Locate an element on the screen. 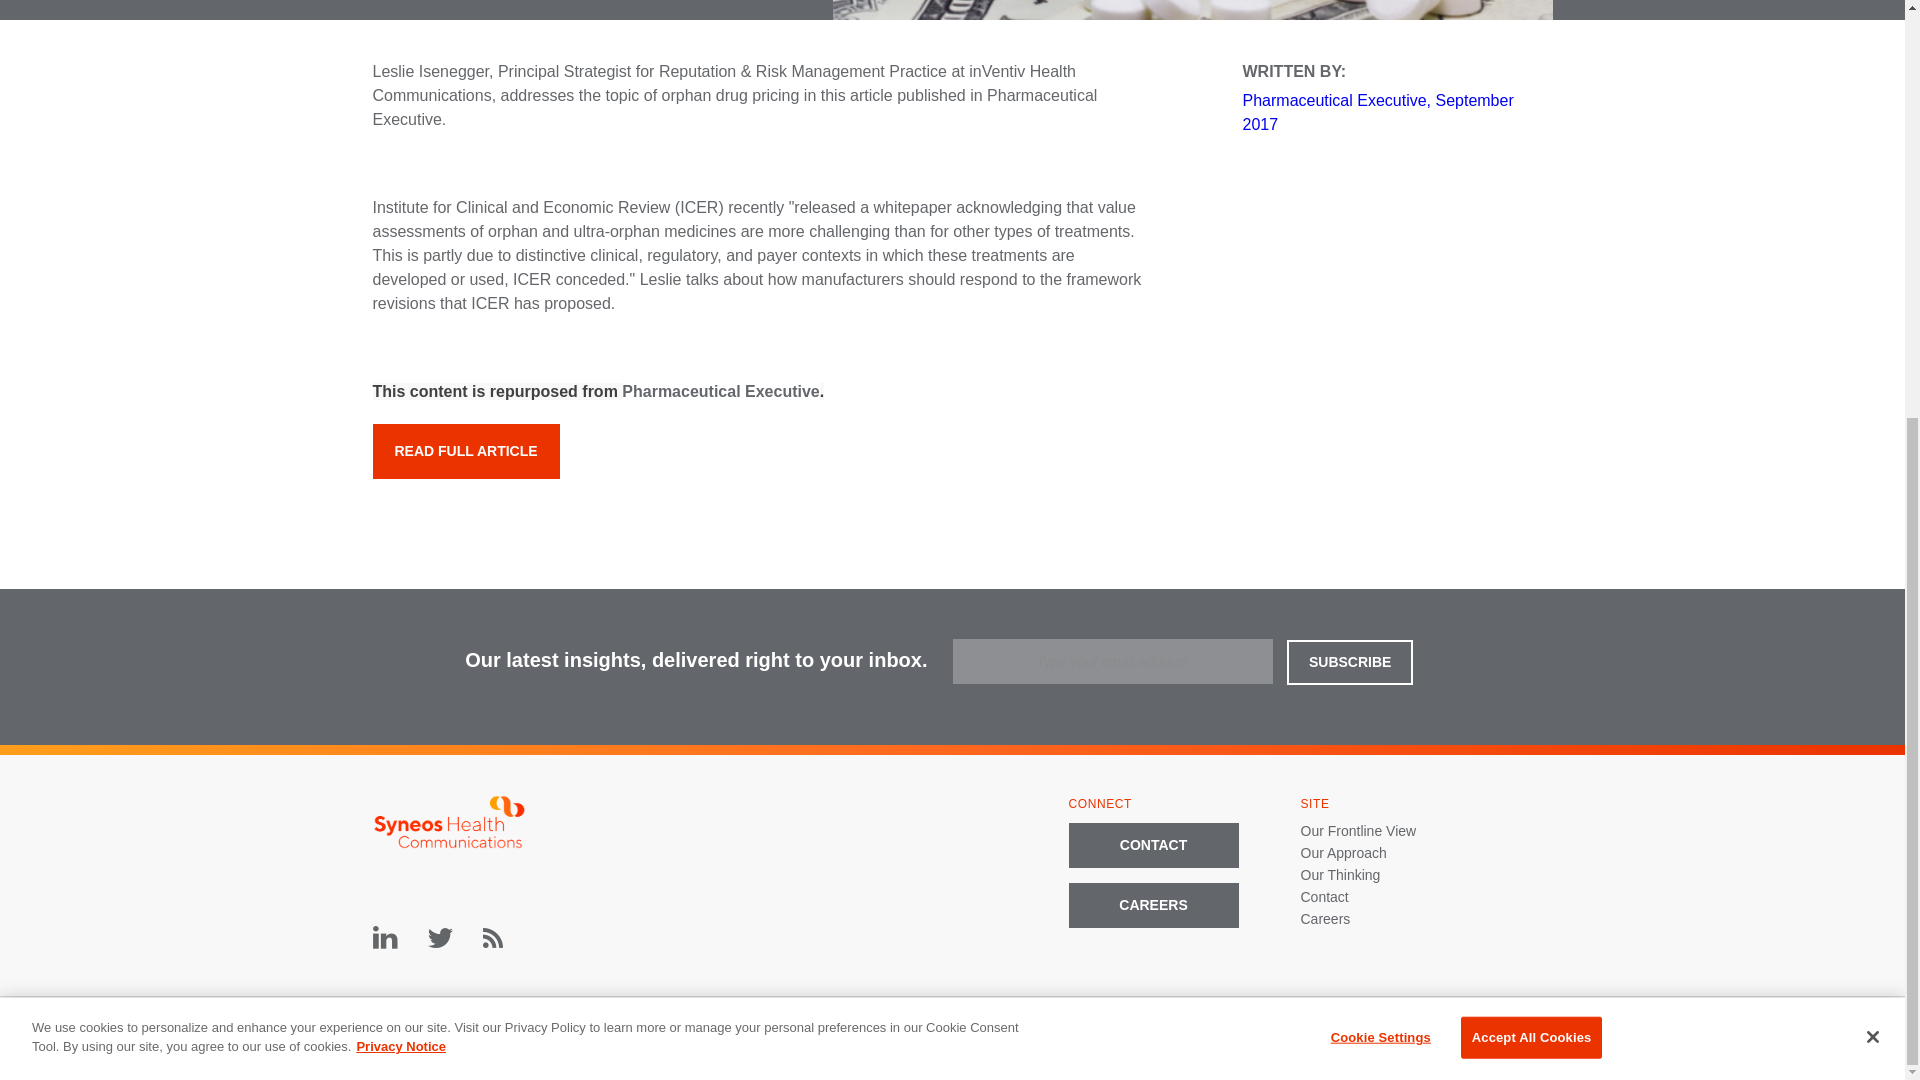 Image resolution: width=1920 pixels, height=1080 pixels. Pharmaceutical Executive, September 2017 is located at coordinates (1377, 112).